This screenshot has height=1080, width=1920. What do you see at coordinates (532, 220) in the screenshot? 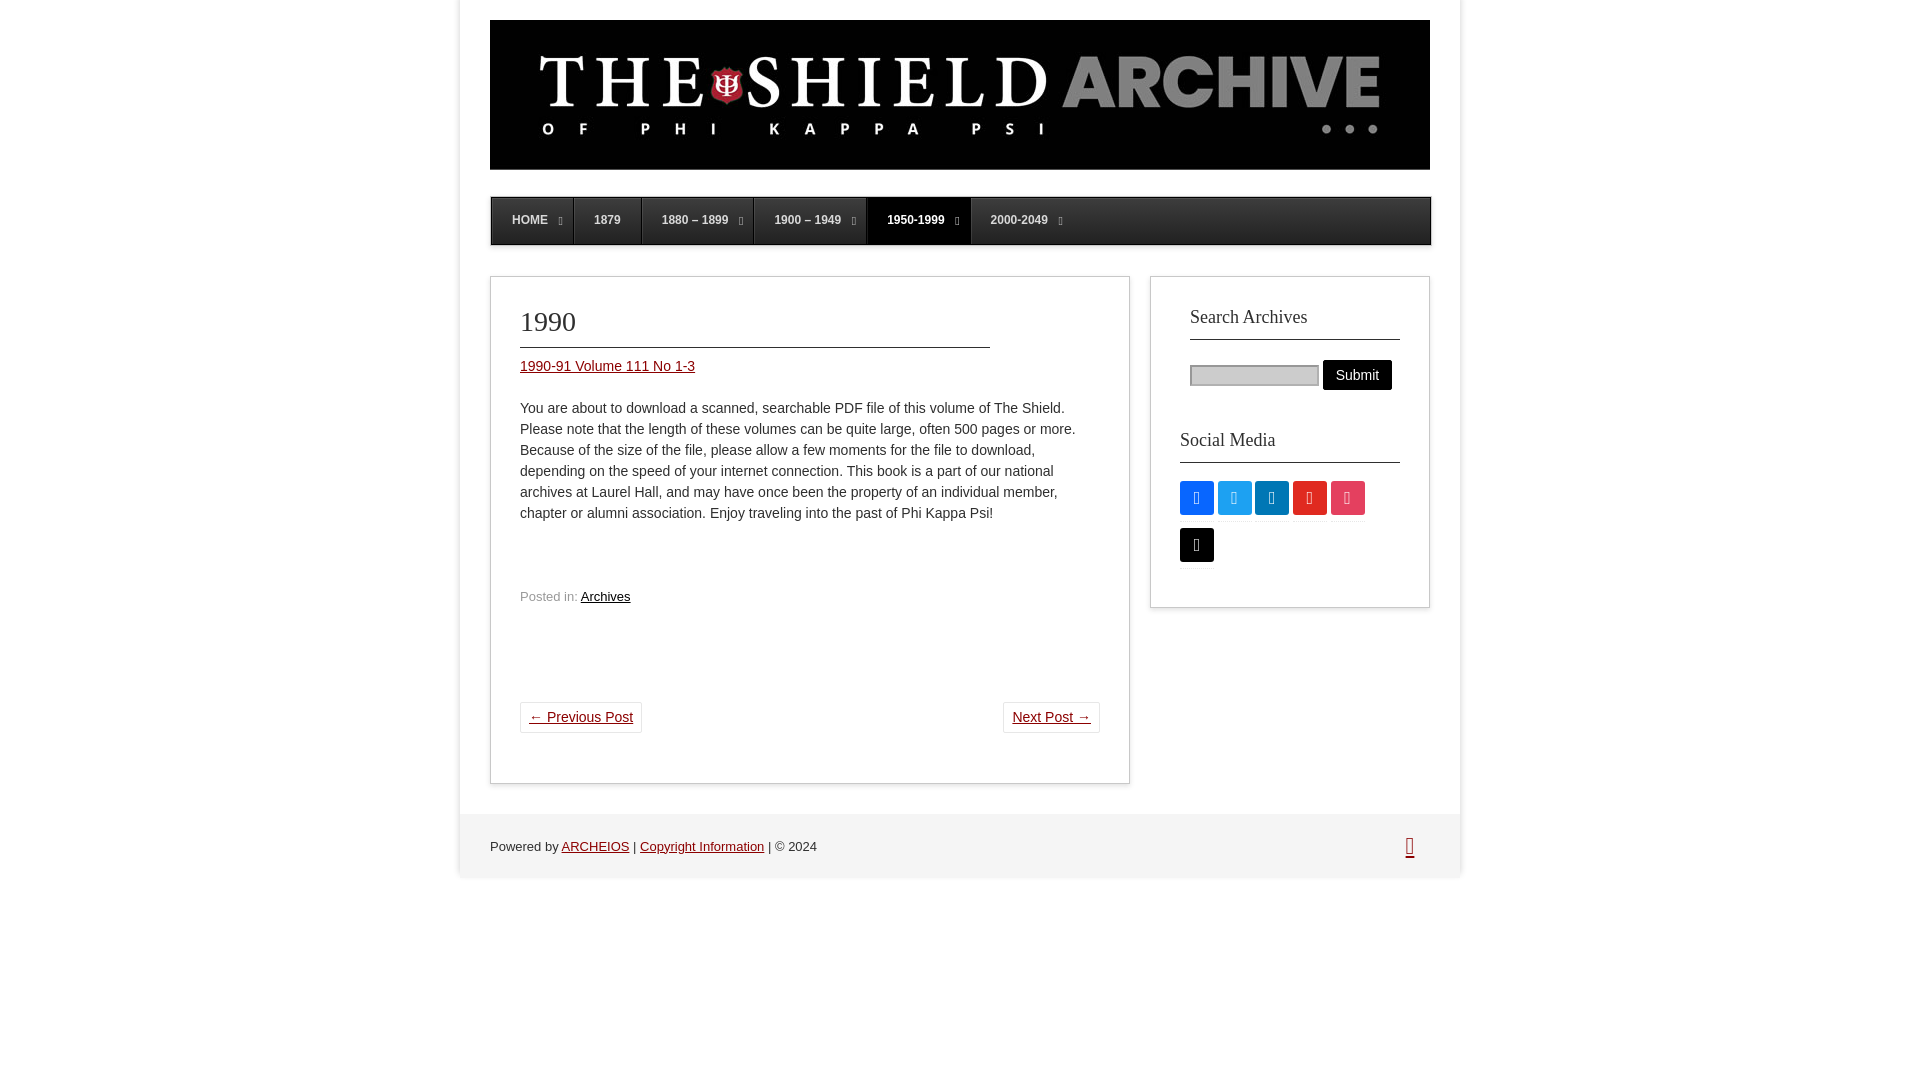
I see `HOME` at bounding box center [532, 220].